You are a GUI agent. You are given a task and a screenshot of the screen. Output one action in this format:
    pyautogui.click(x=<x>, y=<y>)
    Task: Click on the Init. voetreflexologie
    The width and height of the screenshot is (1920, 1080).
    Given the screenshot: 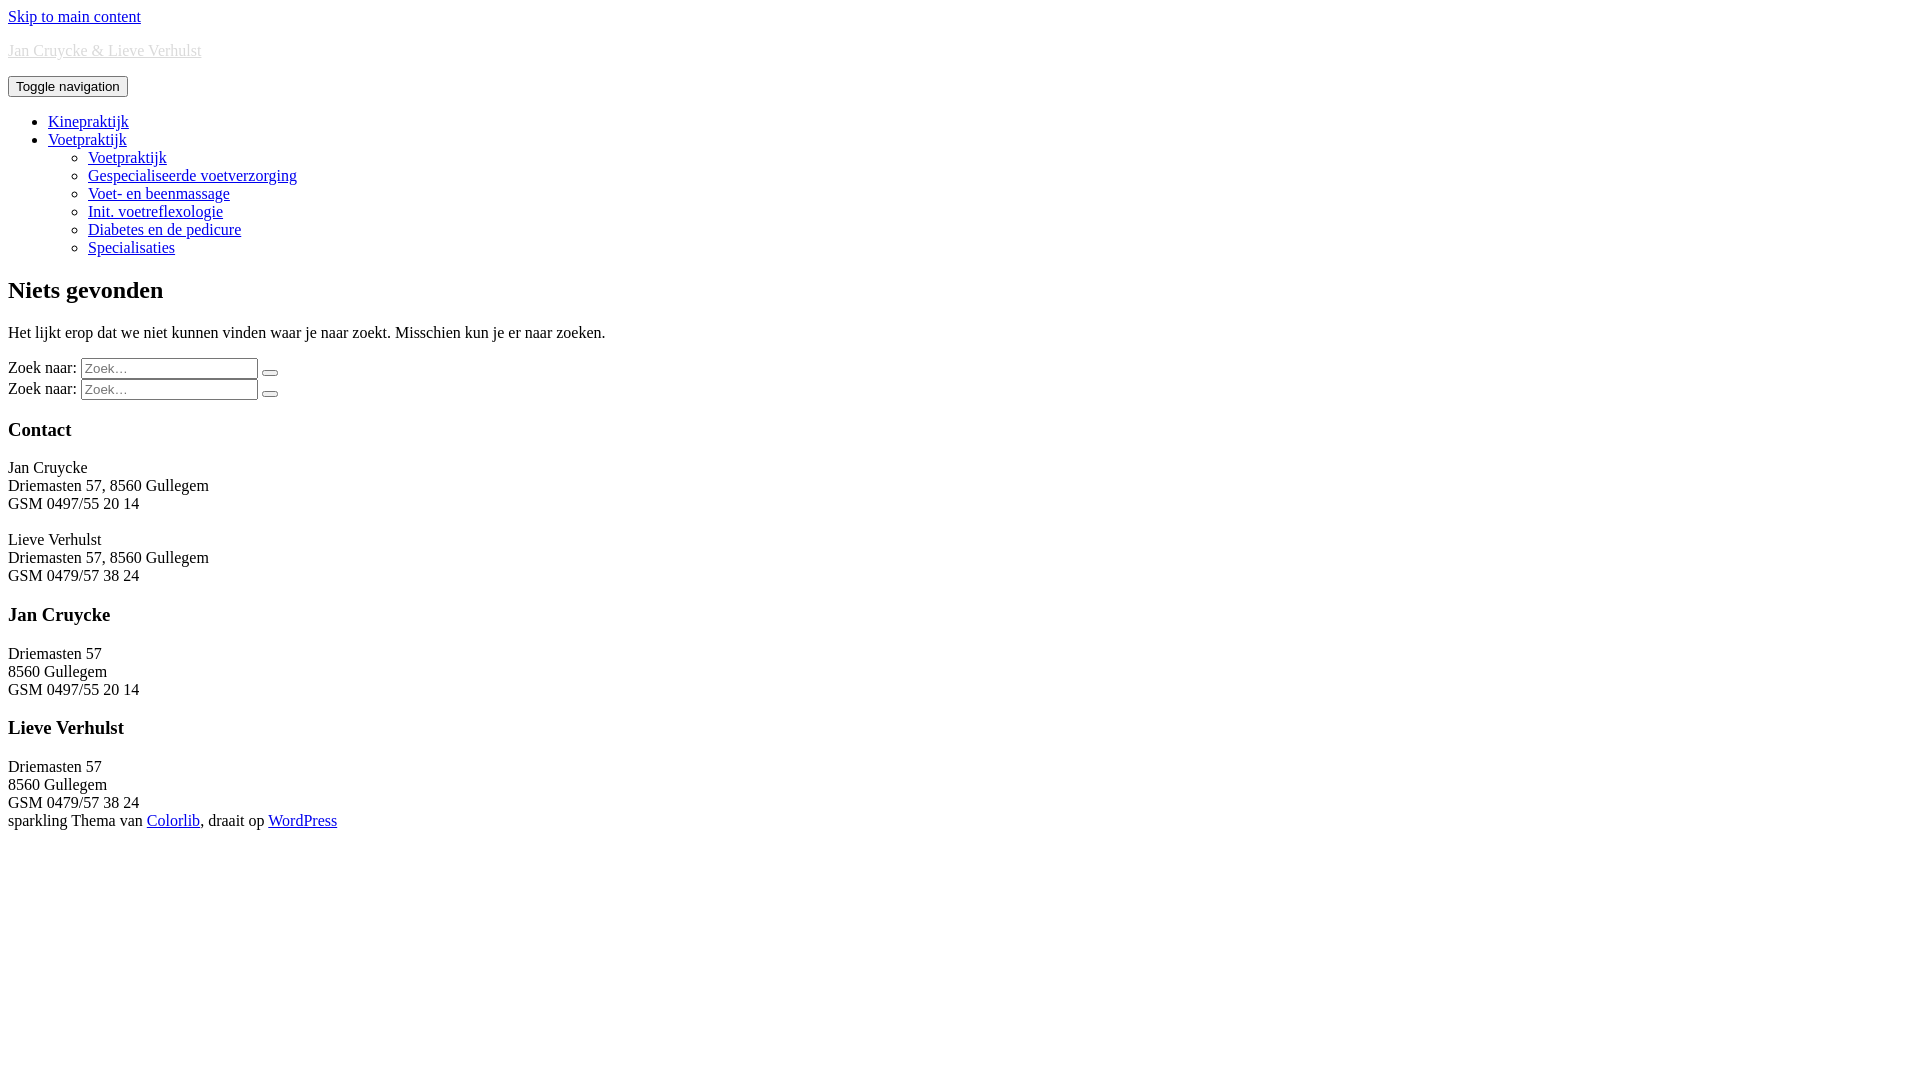 What is the action you would take?
    pyautogui.click(x=156, y=212)
    